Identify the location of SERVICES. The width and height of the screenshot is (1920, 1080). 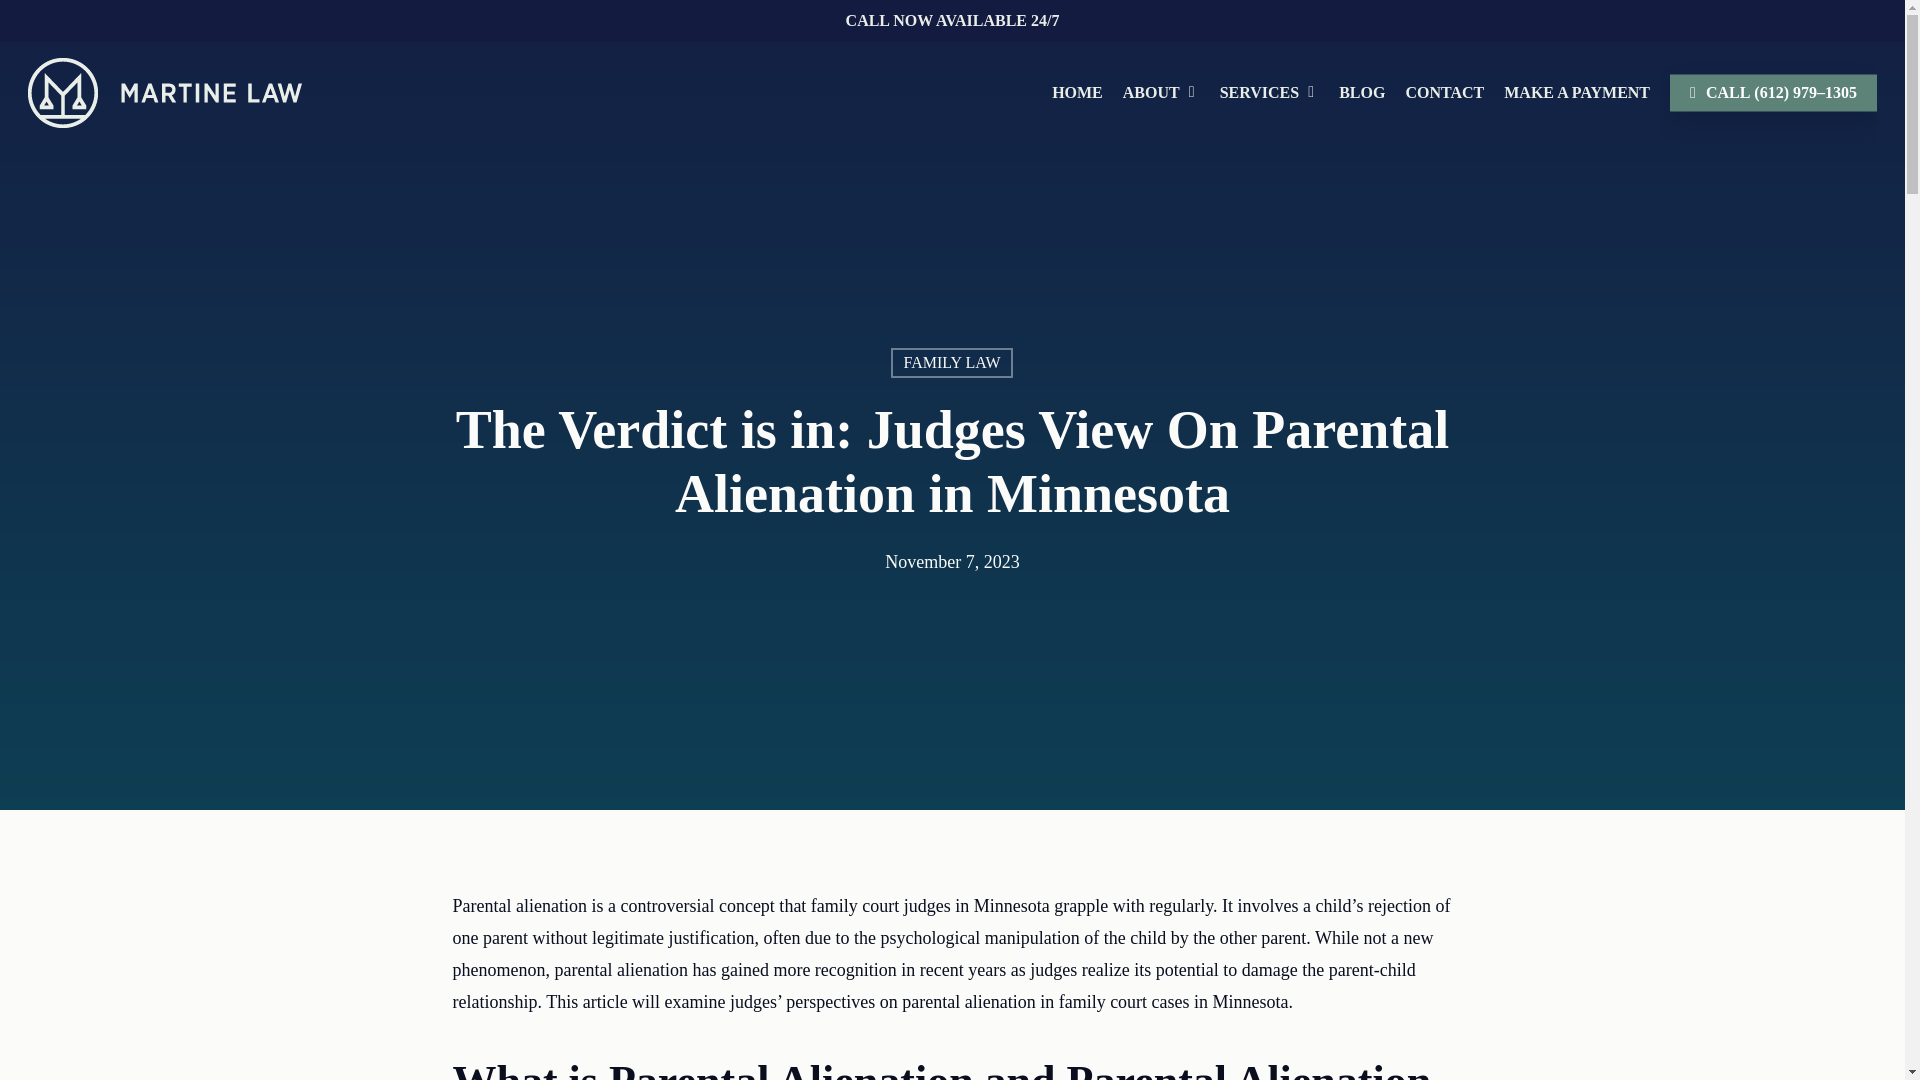
(1268, 92).